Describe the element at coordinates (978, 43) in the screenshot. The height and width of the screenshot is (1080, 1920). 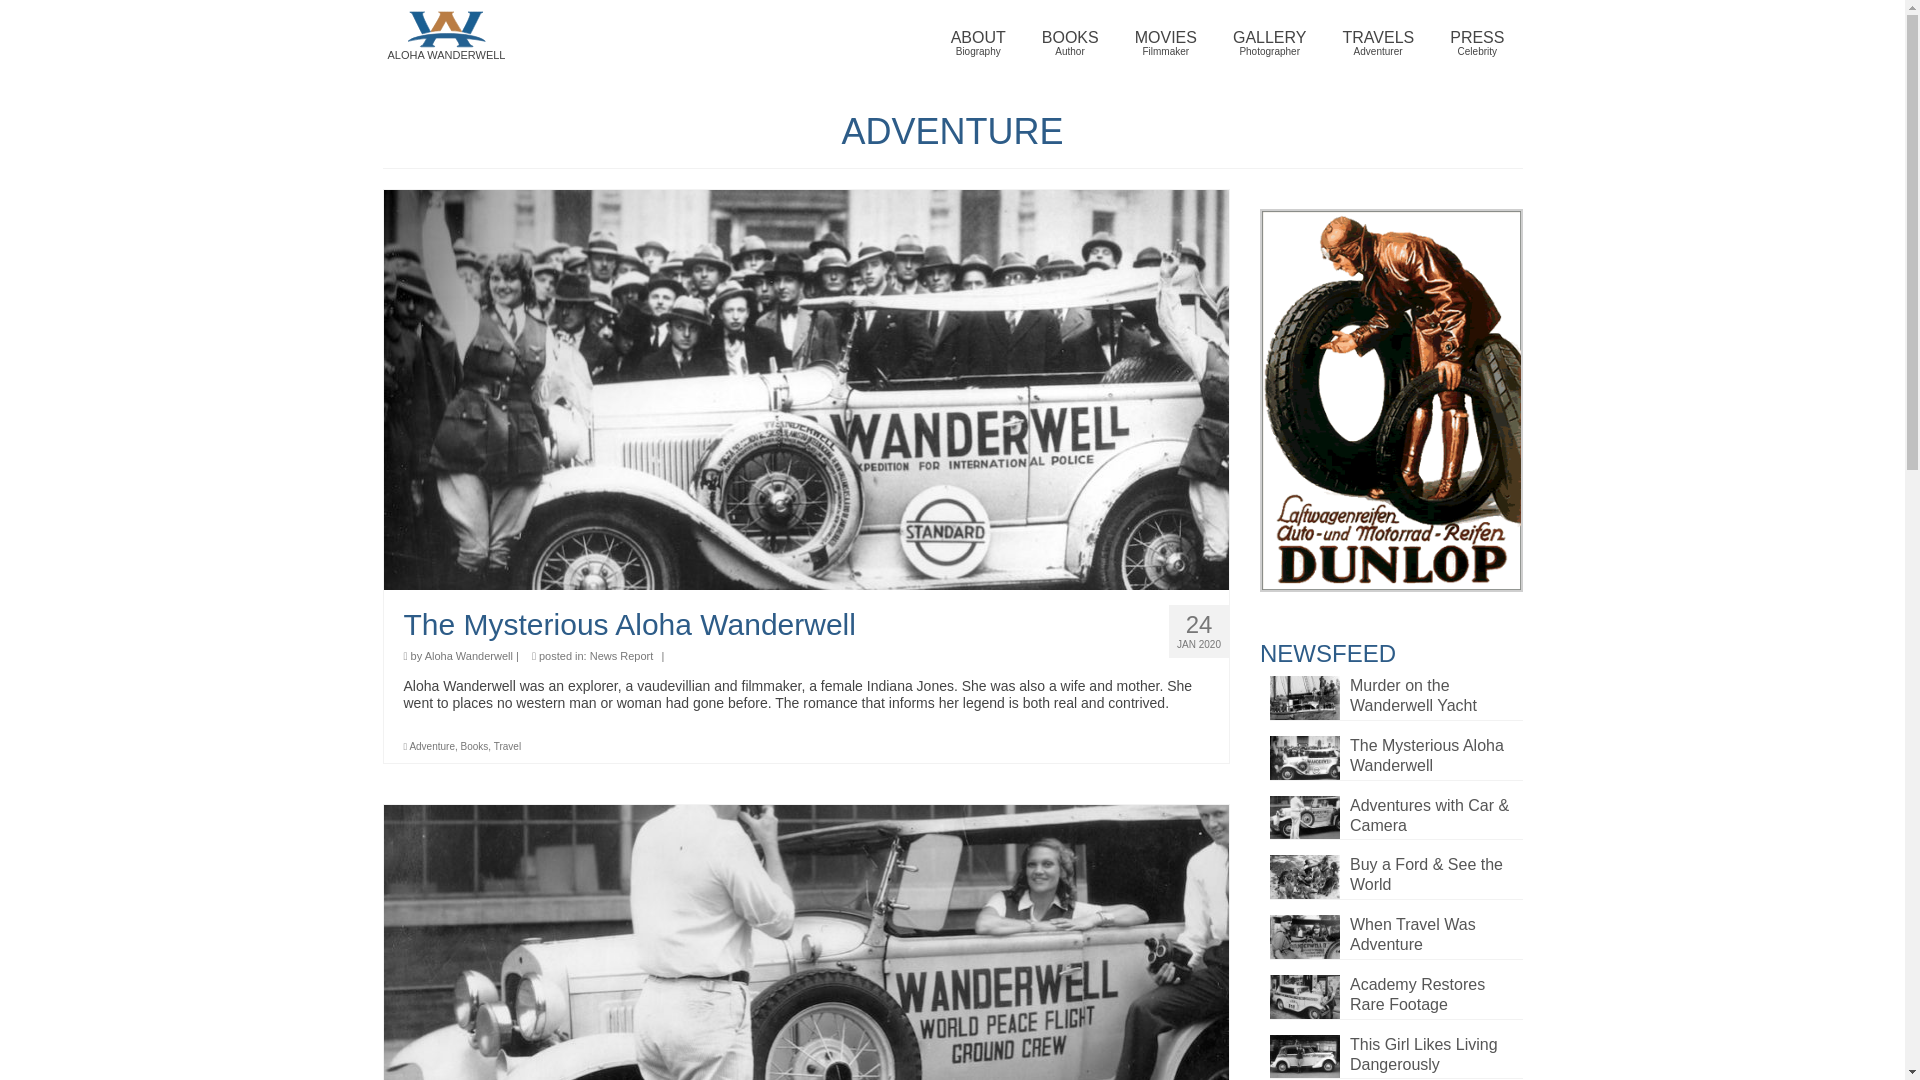
I see `Photo Gallery` at that location.